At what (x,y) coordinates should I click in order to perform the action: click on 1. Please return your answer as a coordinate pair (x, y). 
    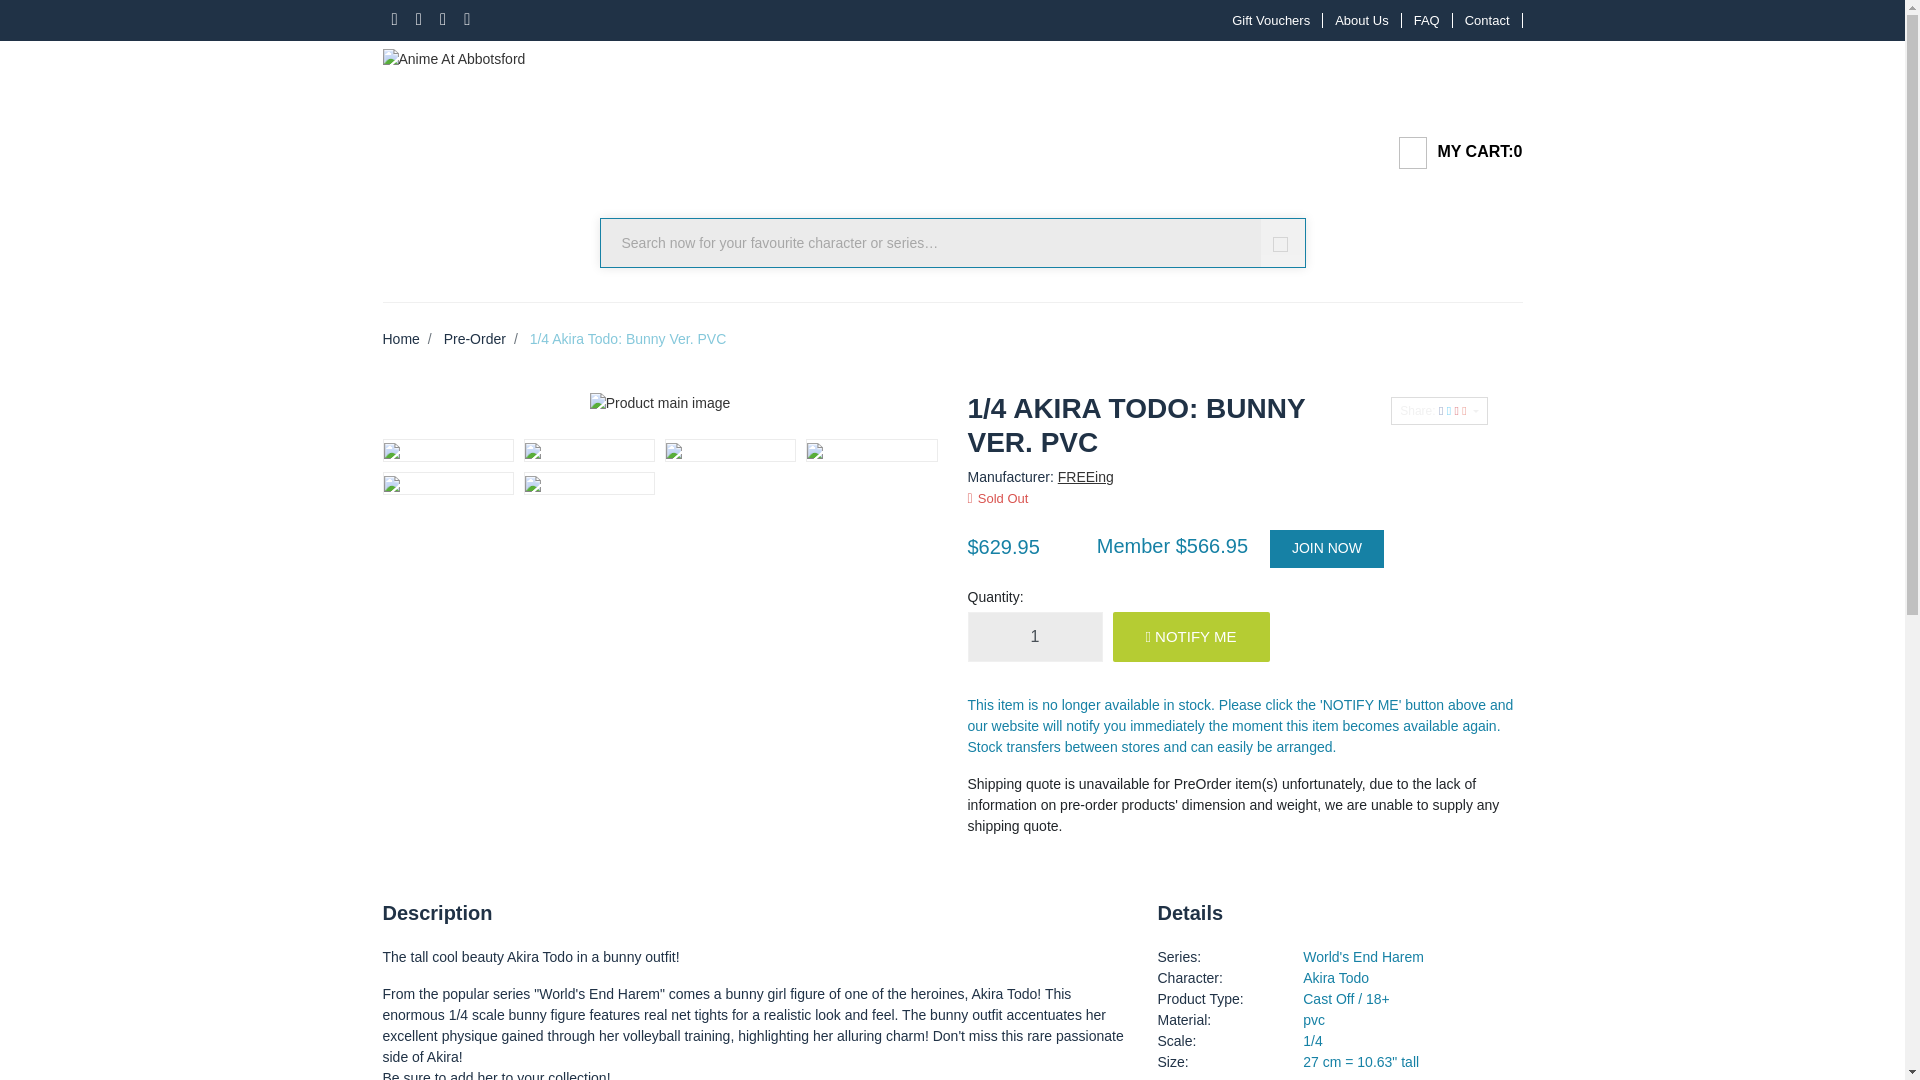
    Looking at the image, I should click on (1034, 637).